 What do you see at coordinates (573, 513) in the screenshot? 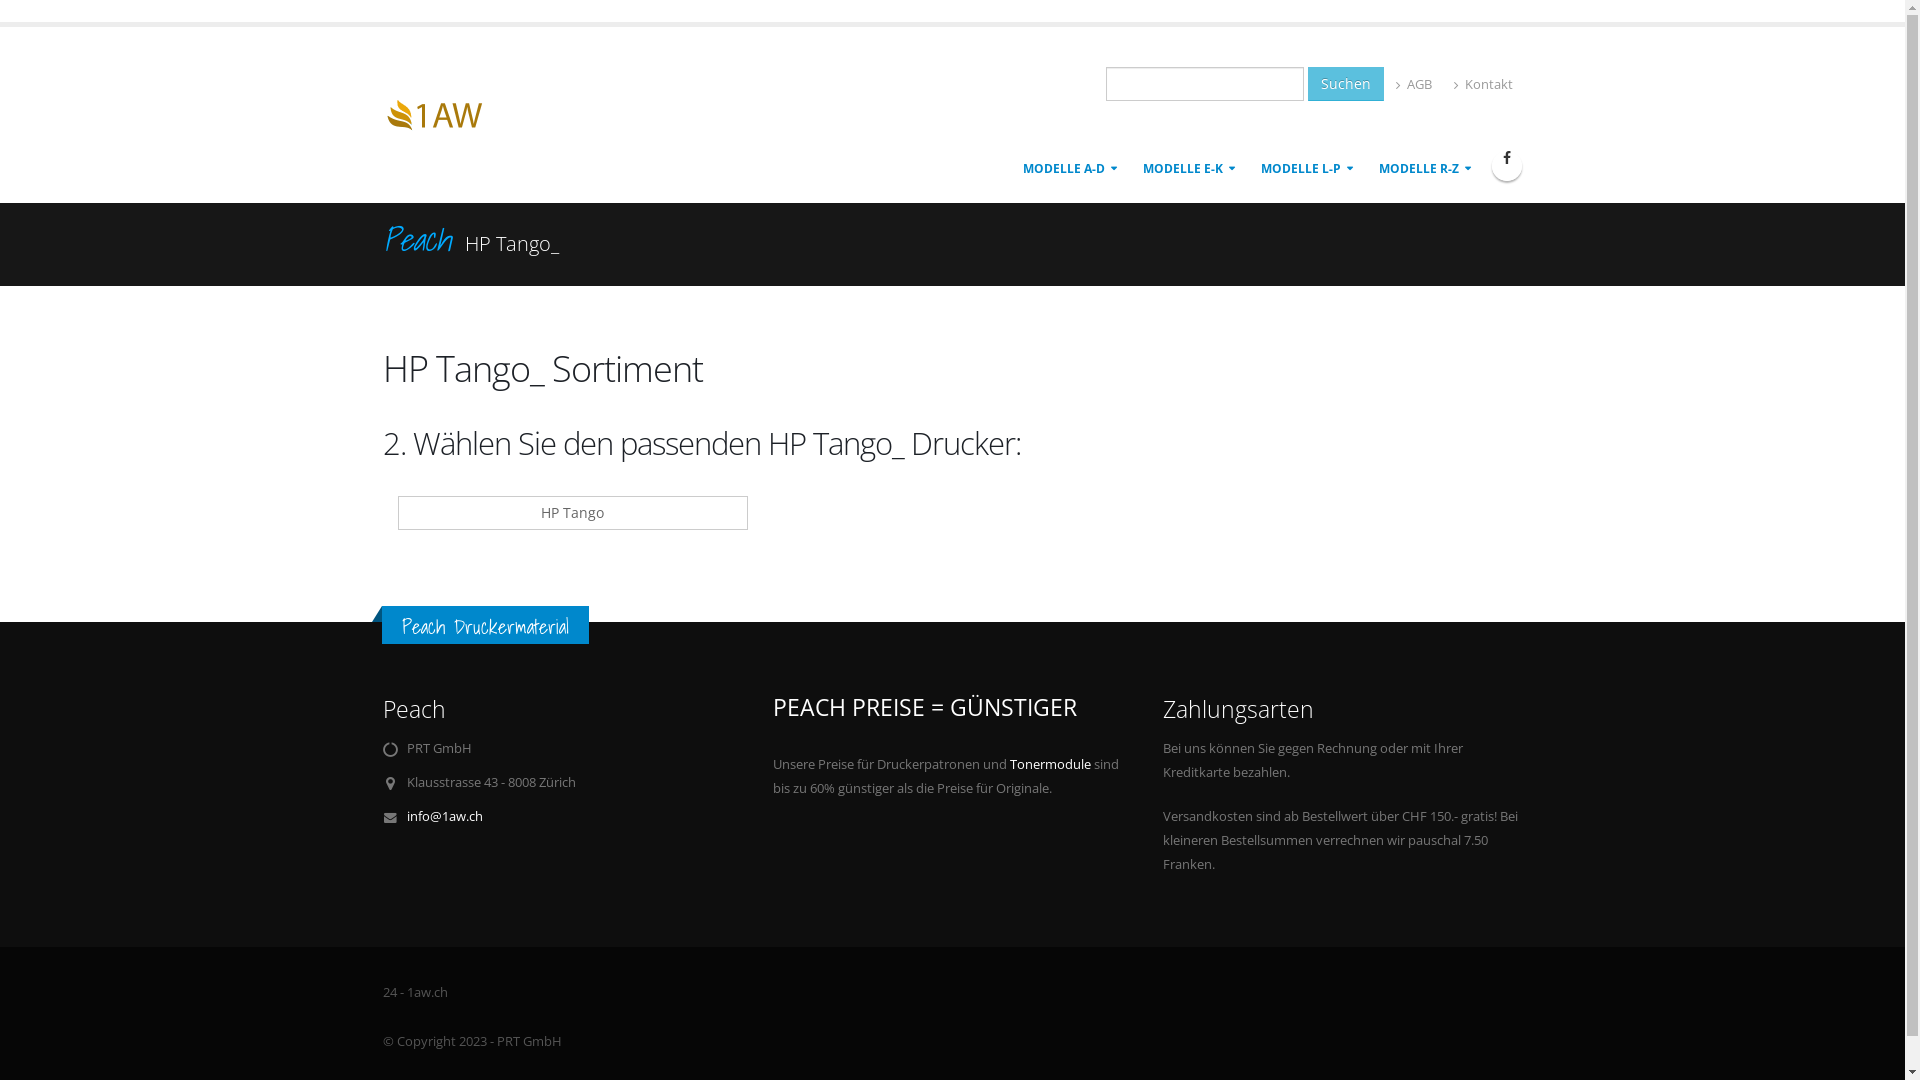
I see `HP Tango` at bounding box center [573, 513].